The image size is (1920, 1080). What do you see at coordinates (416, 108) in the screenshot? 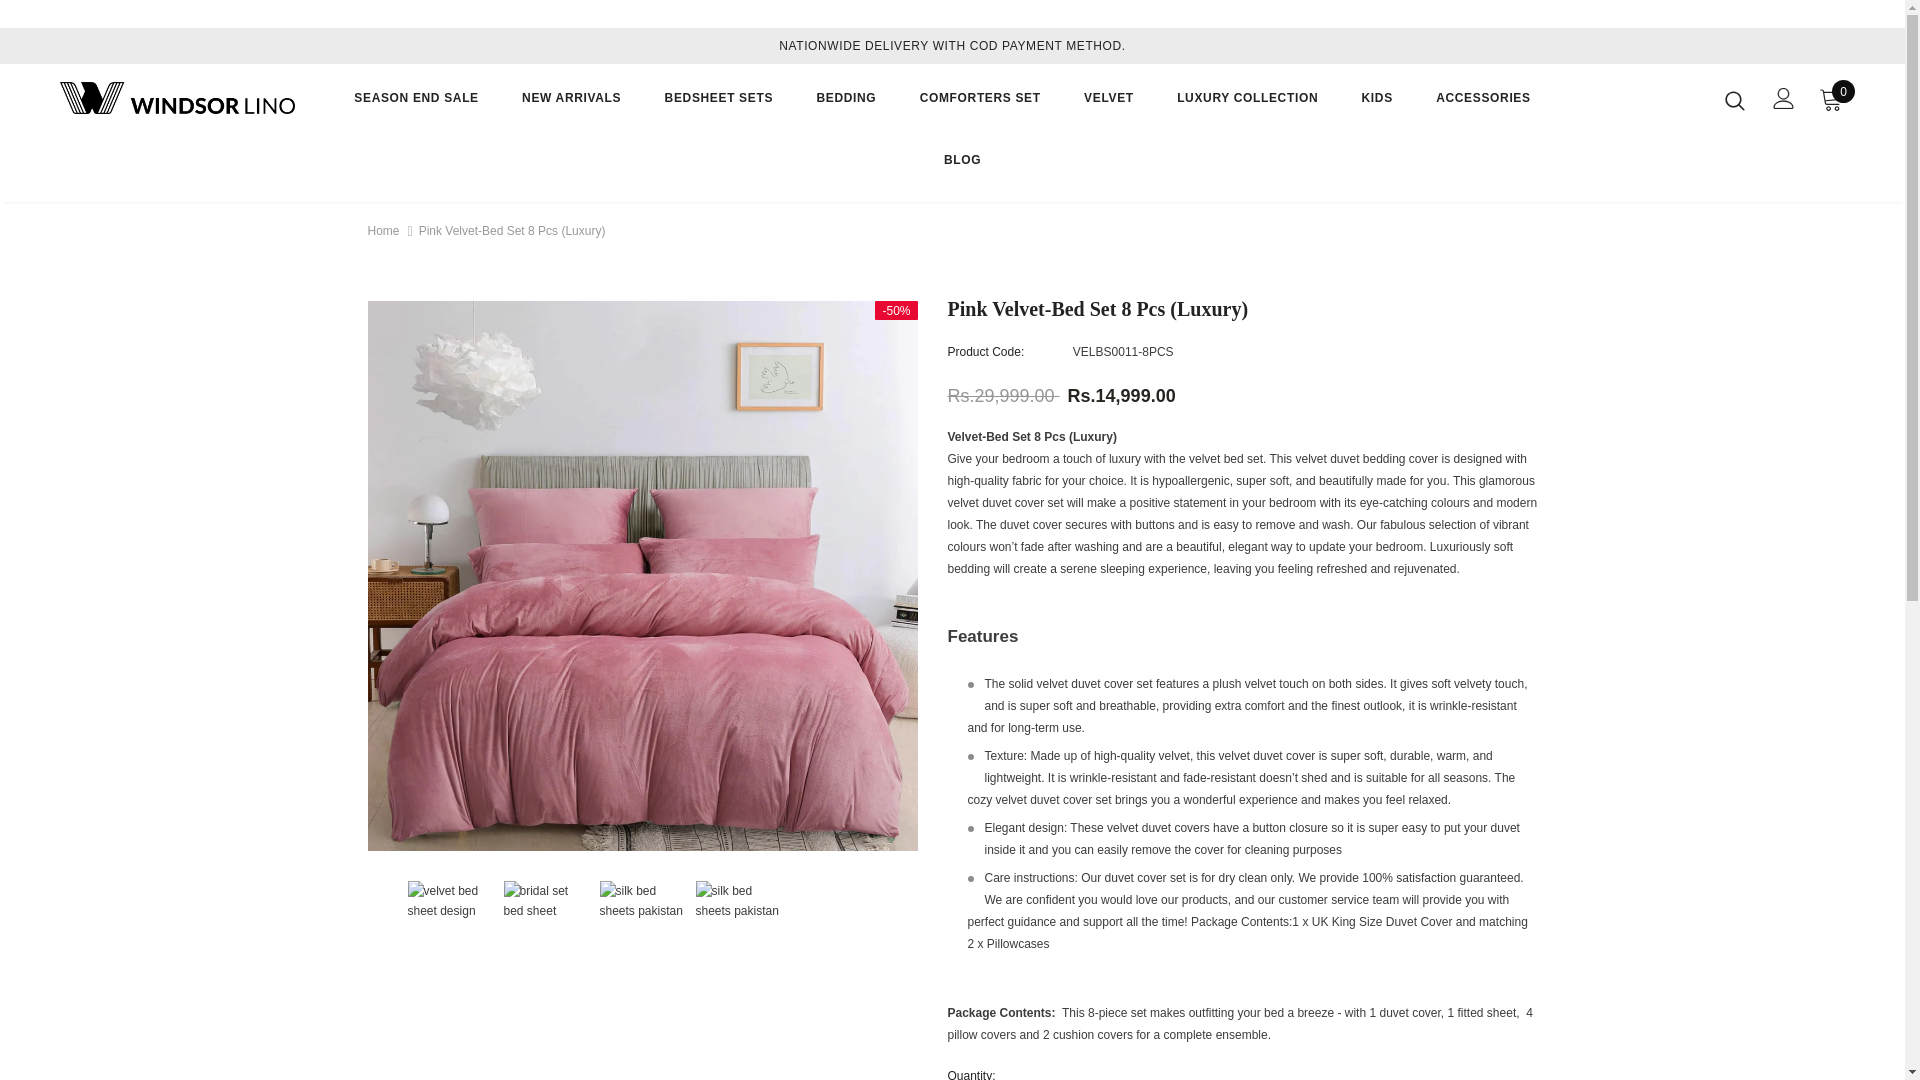
I see `SEASON END SALE` at bounding box center [416, 108].